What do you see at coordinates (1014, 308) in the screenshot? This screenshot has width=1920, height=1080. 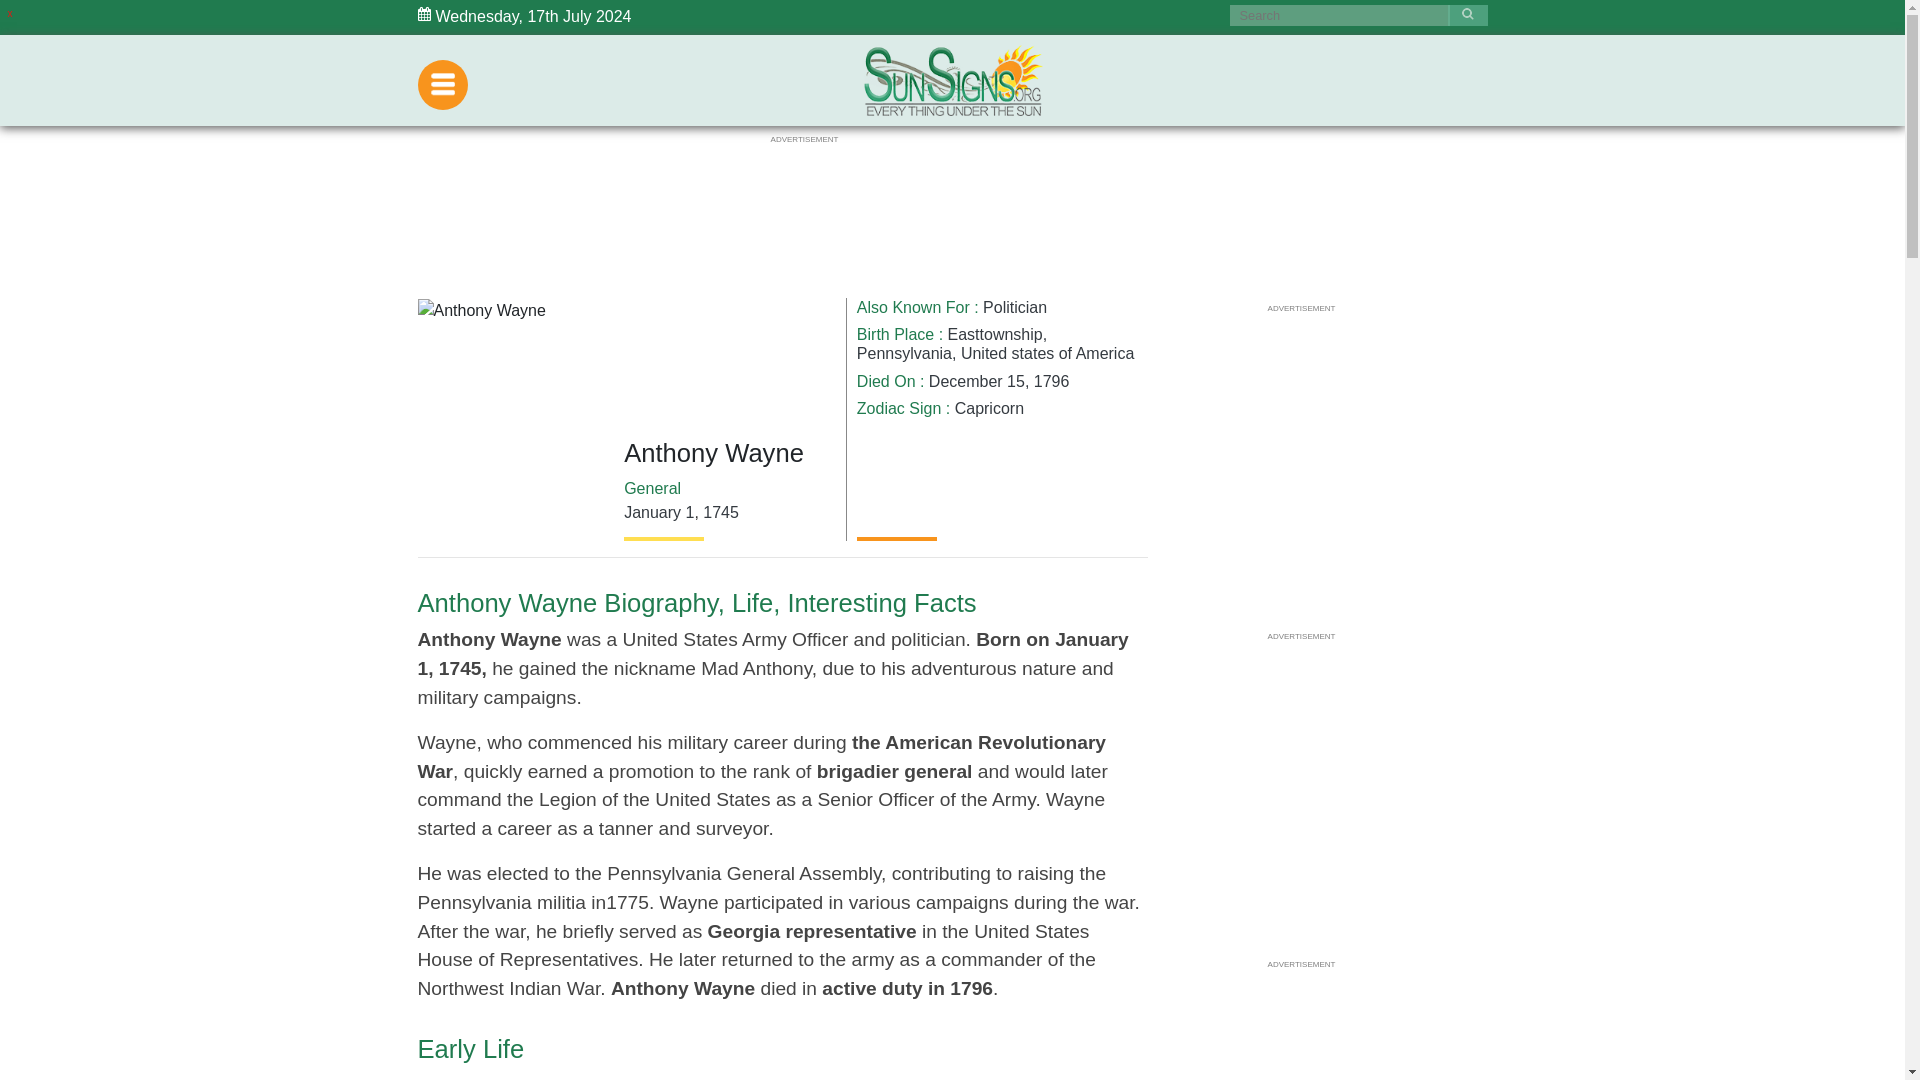 I see `Politician` at bounding box center [1014, 308].